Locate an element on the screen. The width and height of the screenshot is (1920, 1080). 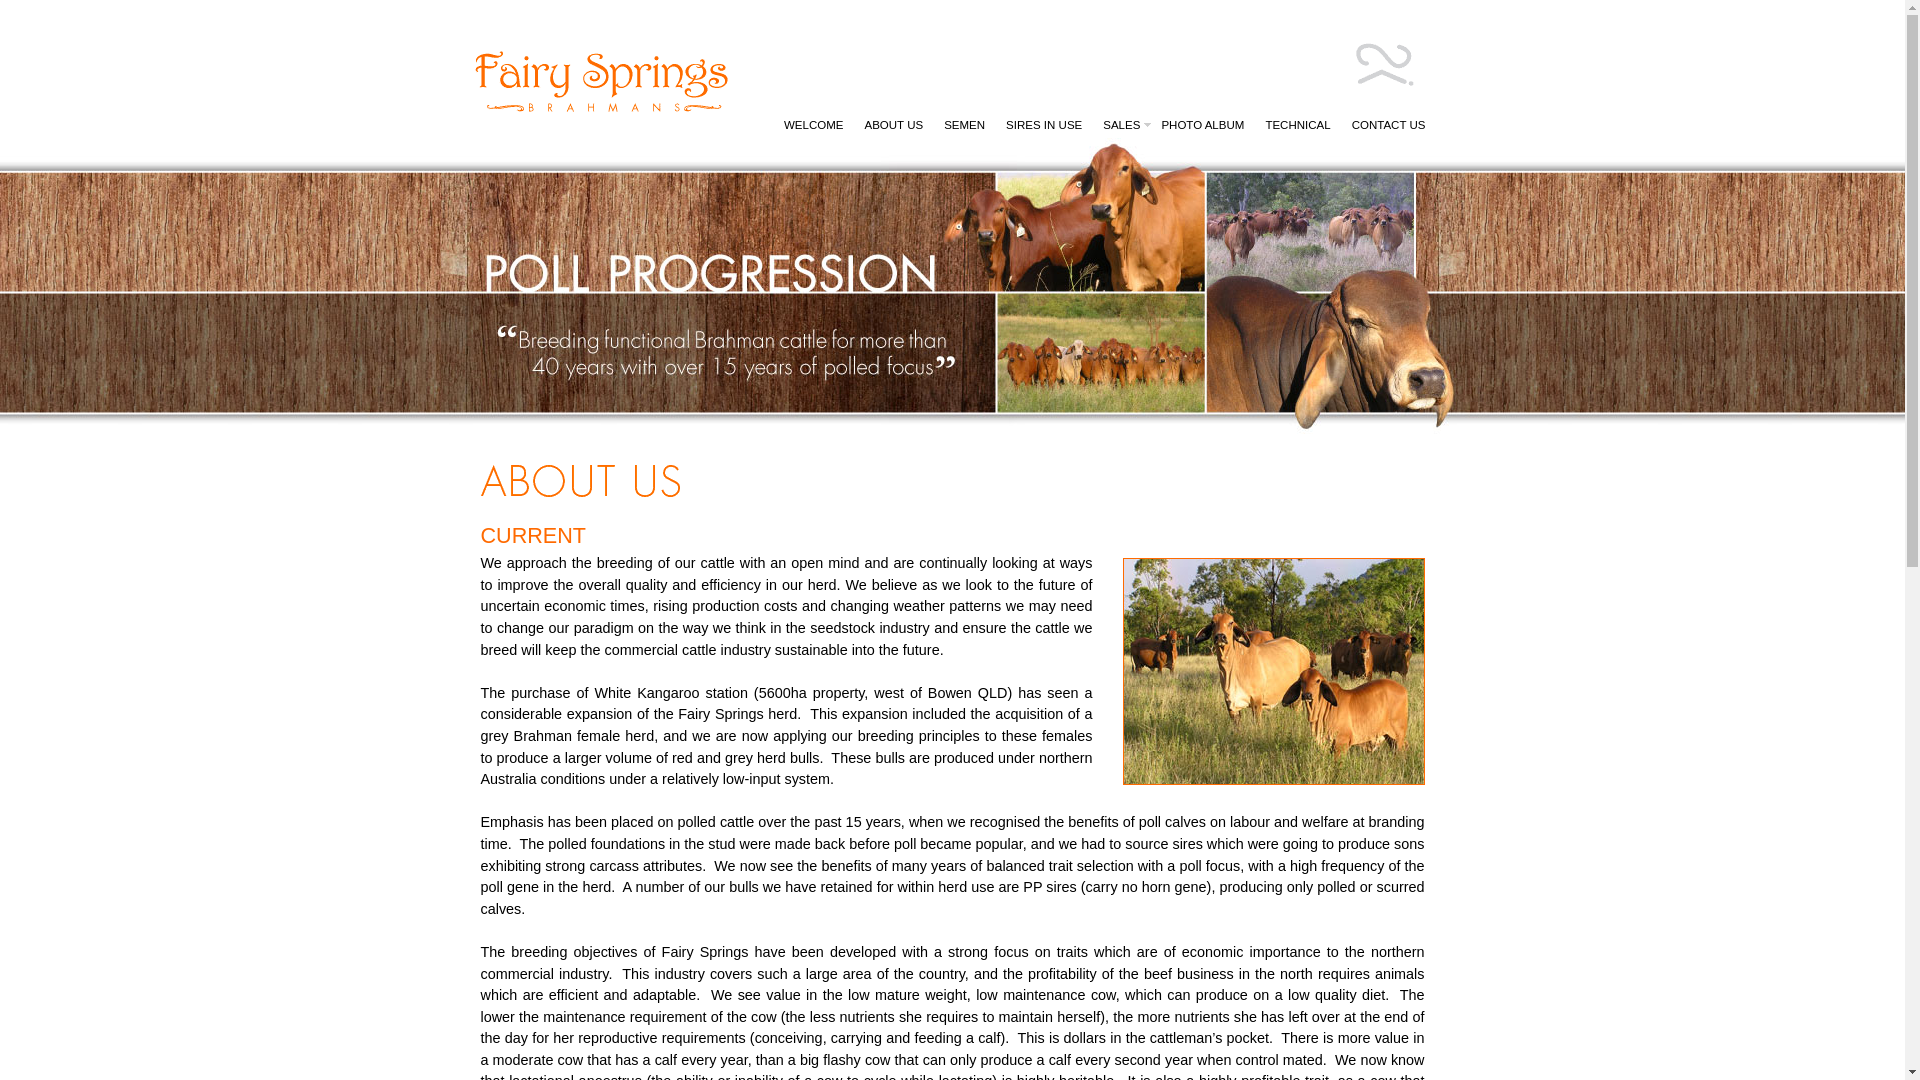
PHOTO ALBUM is located at coordinates (1206, 125).